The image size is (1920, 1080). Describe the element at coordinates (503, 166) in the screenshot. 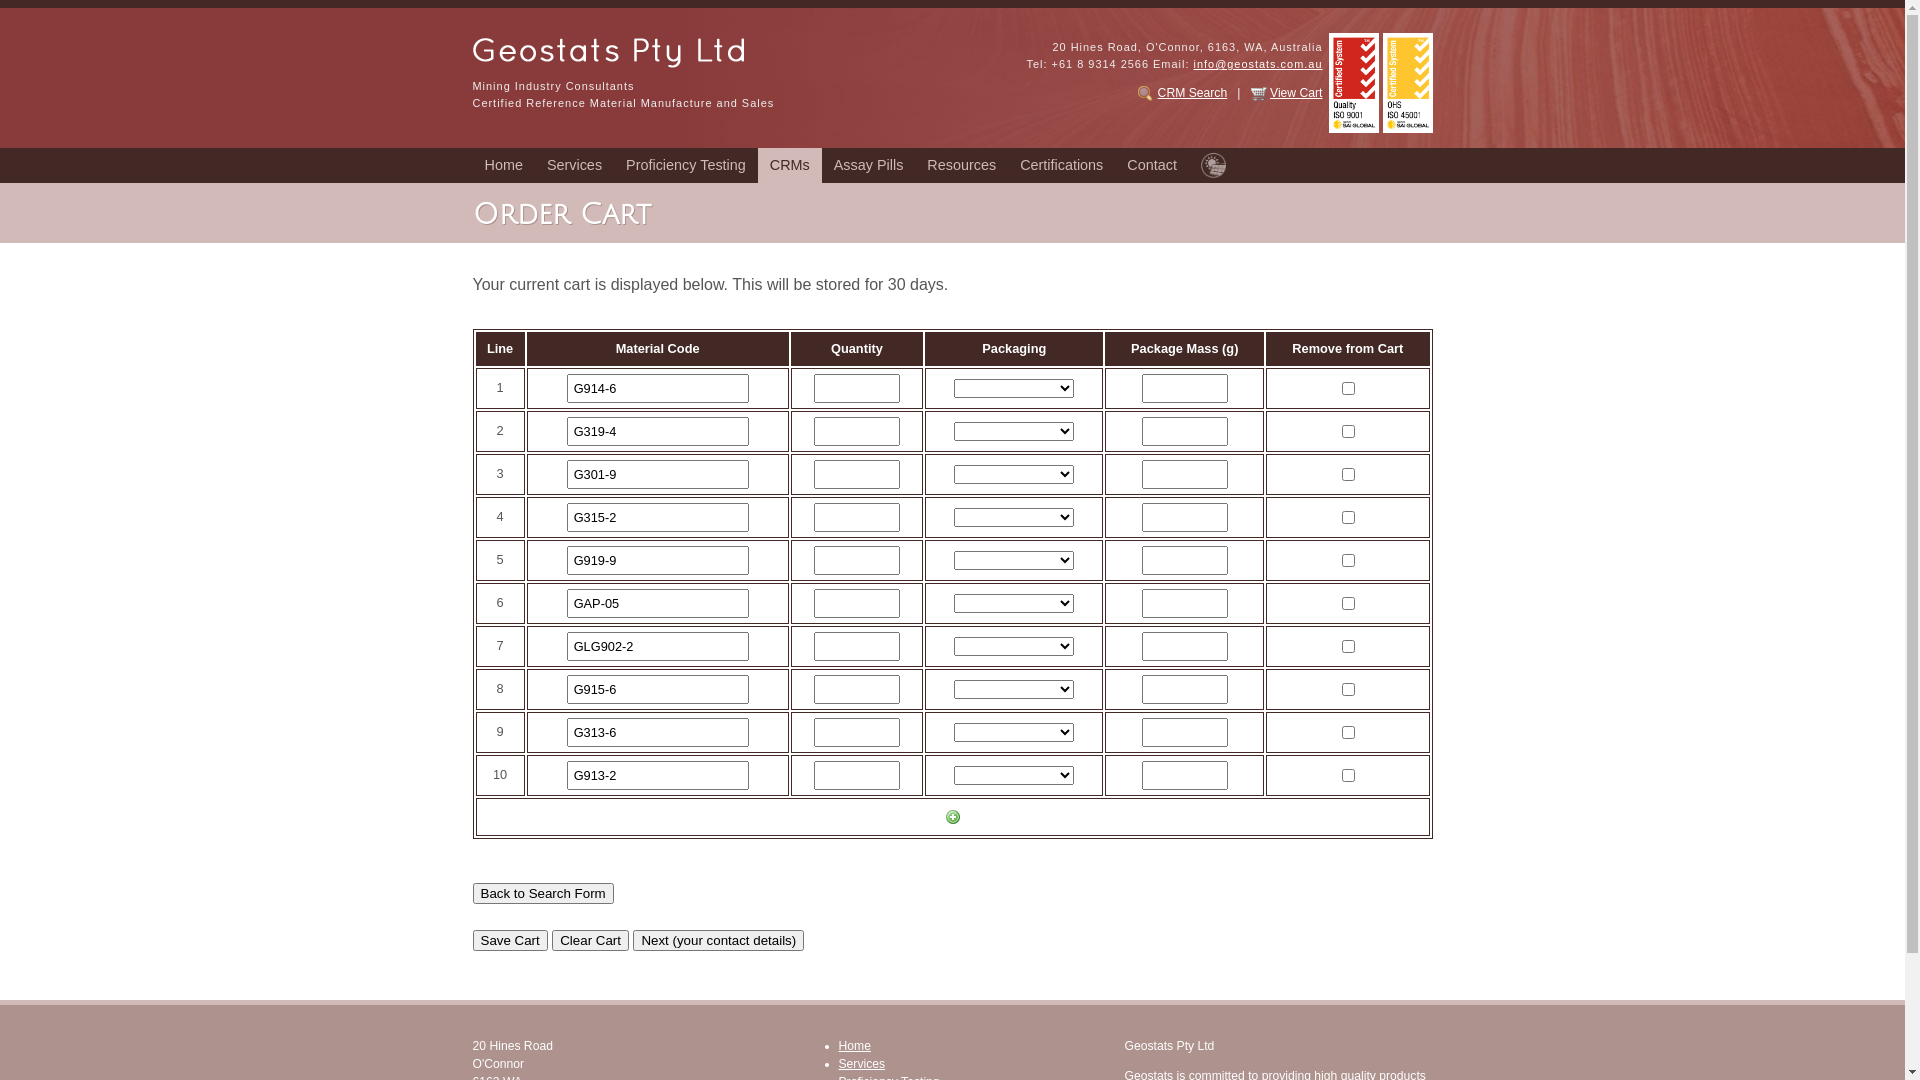

I see `Home` at that location.